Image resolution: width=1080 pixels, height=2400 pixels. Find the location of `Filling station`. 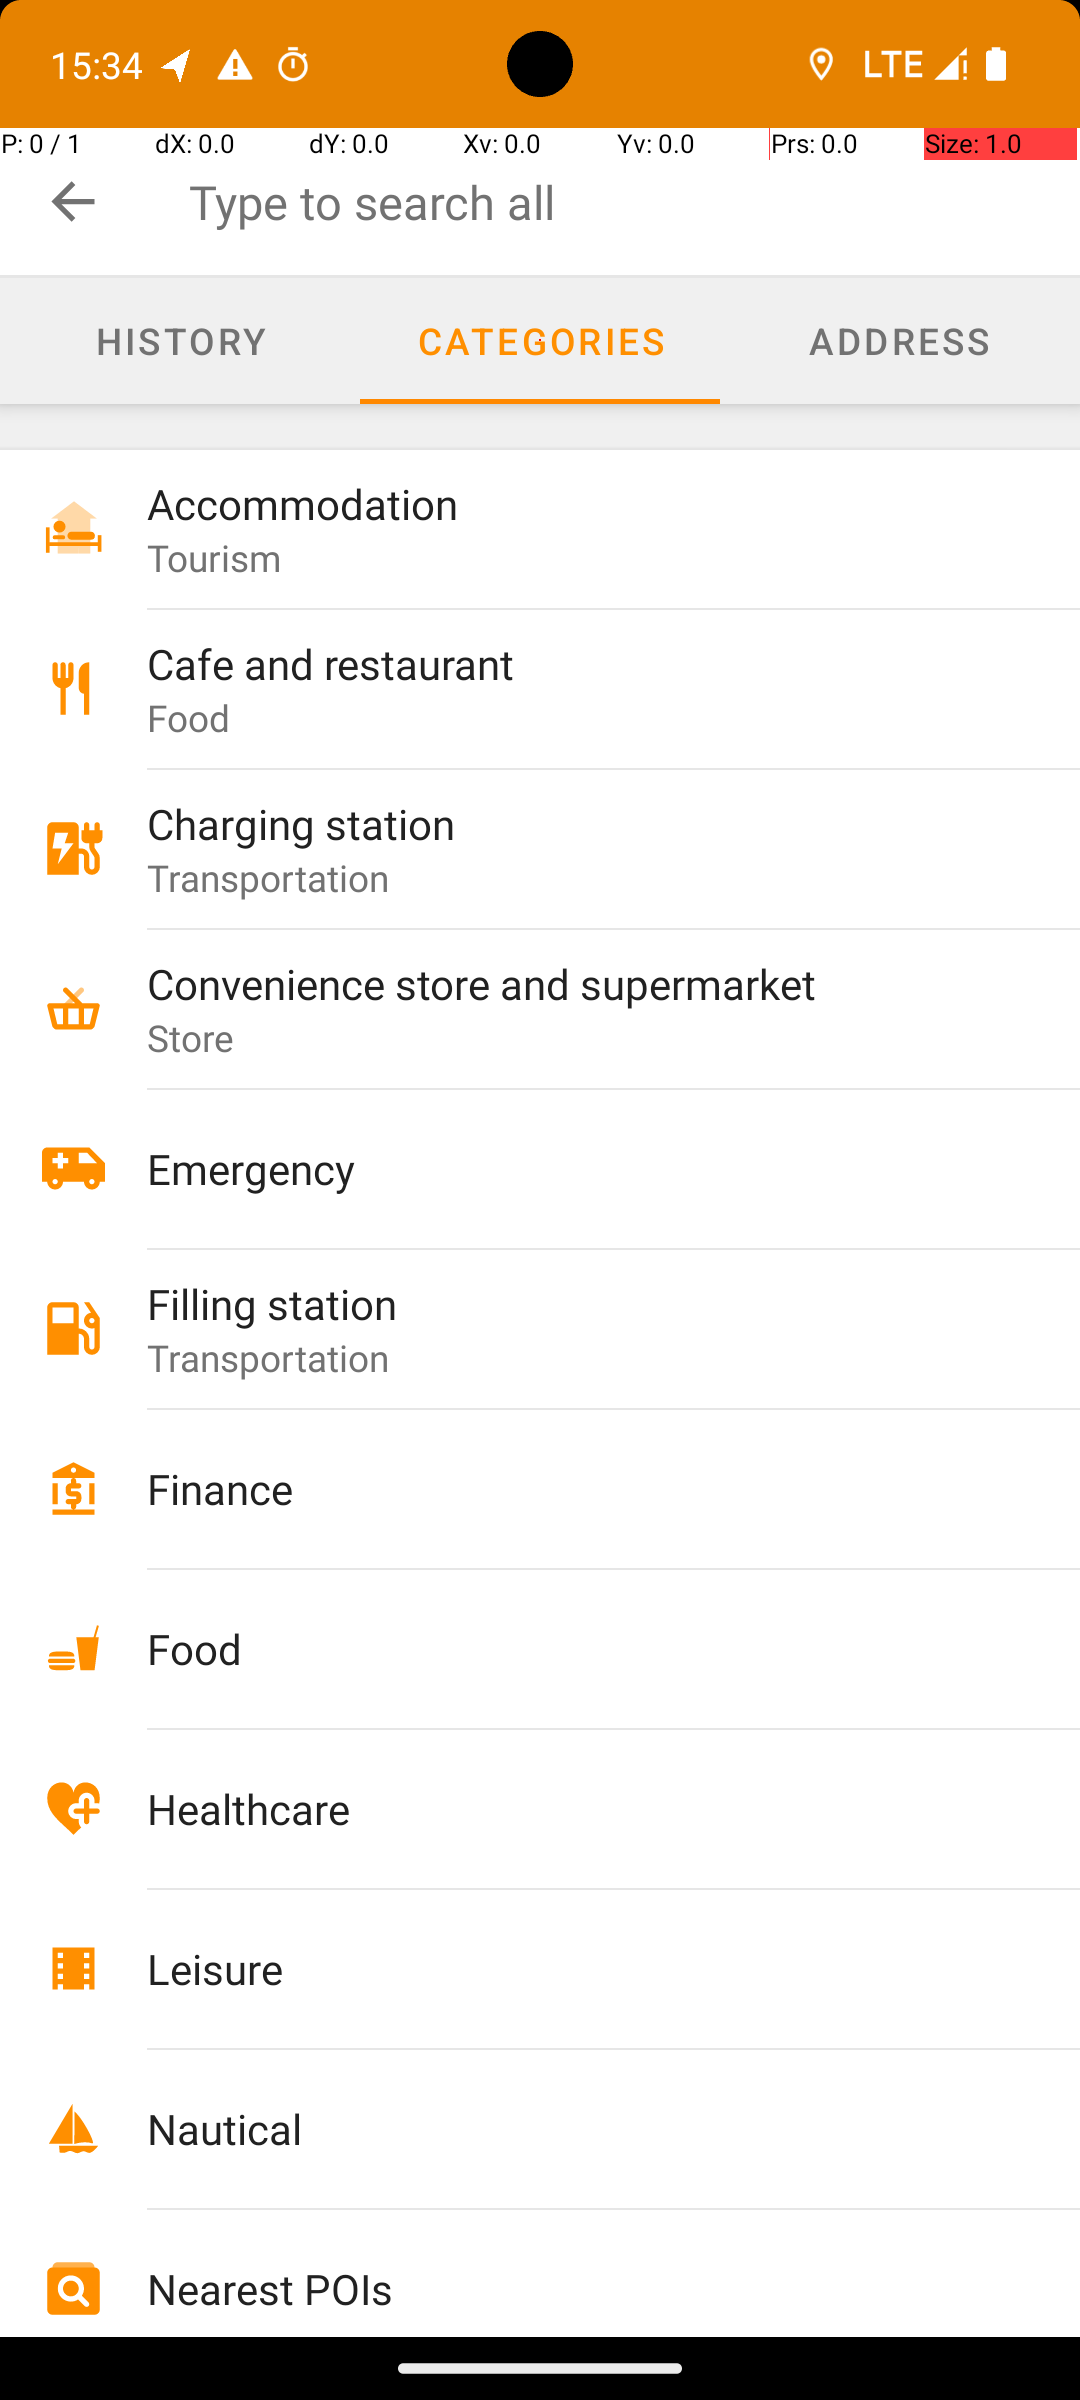

Filling station is located at coordinates (572, 1304).